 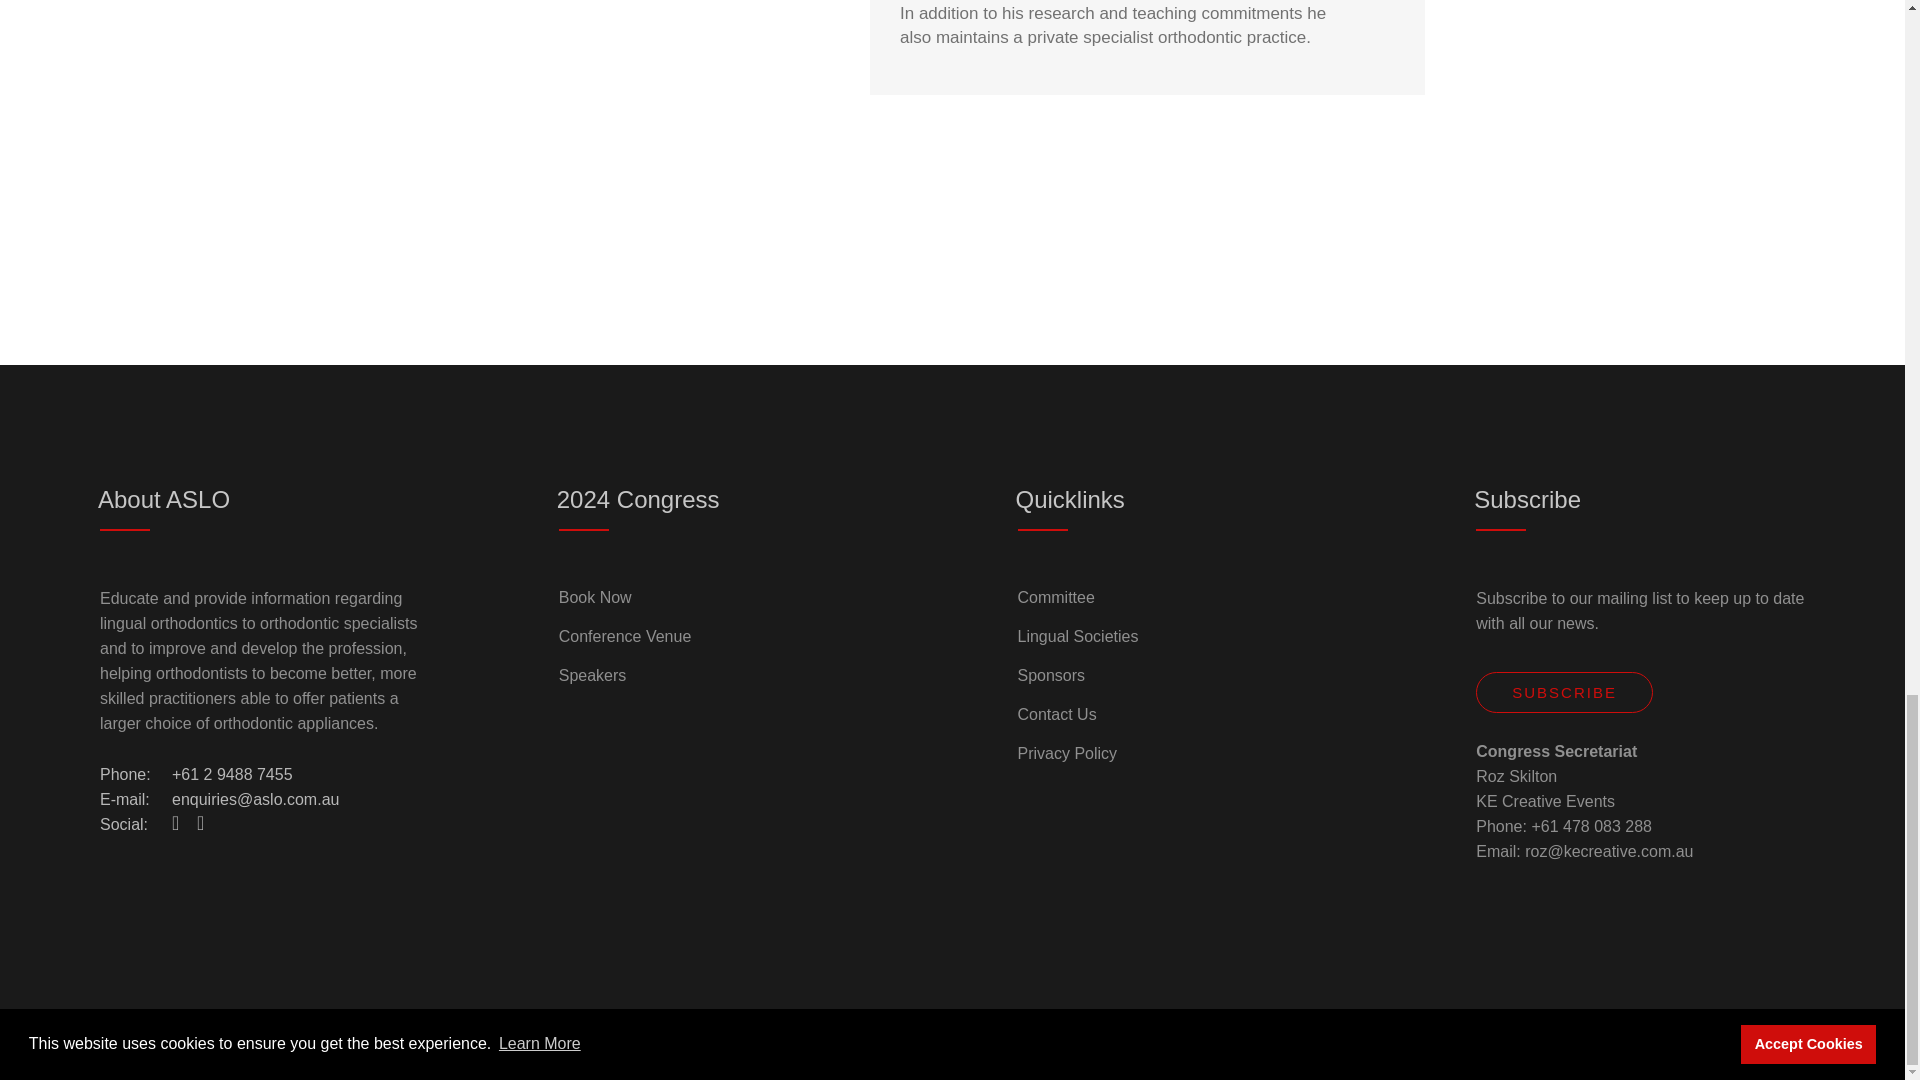 What do you see at coordinates (594, 598) in the screenshot?
I see `Book Now` at bounding box center [594, 598].